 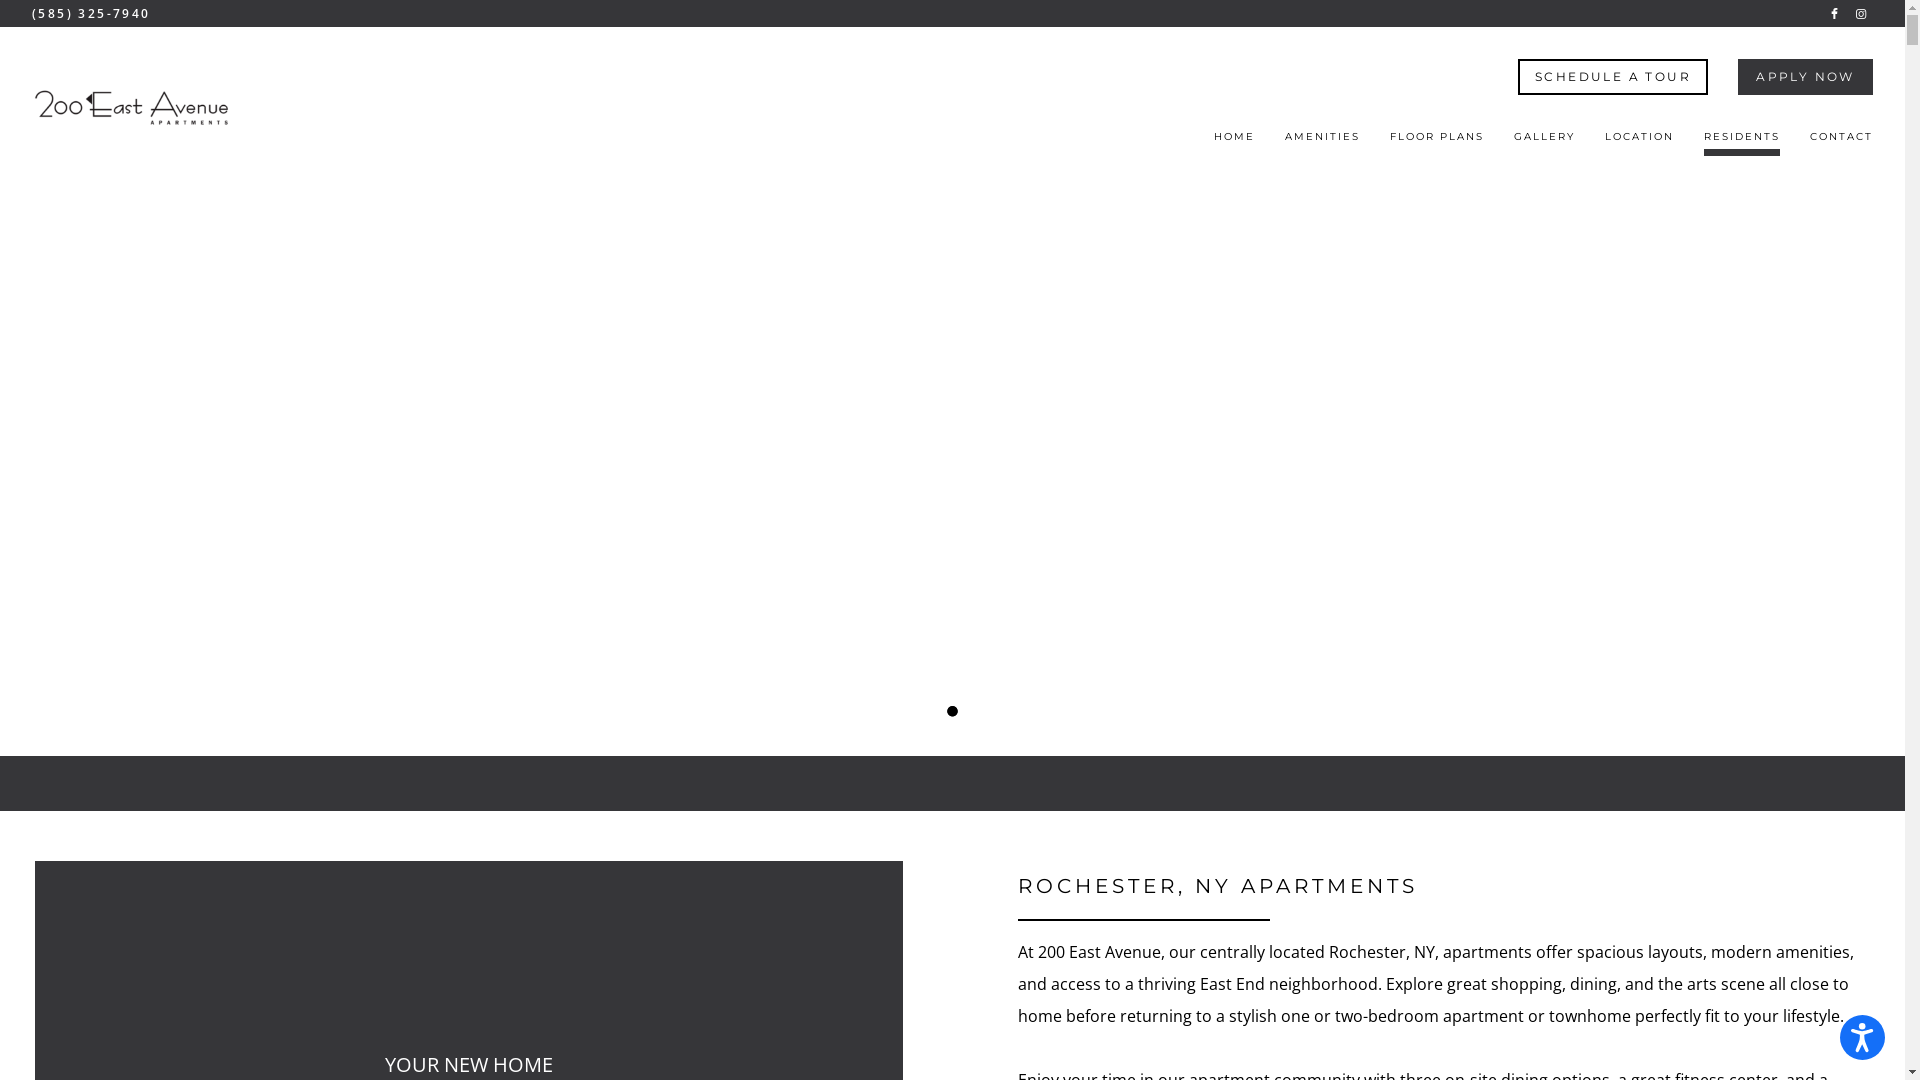 What do you see at coordinates (1613, 77) in the screenshot?
I see `SCHEDULE A TOUR` at bounding box center [1613, 77].